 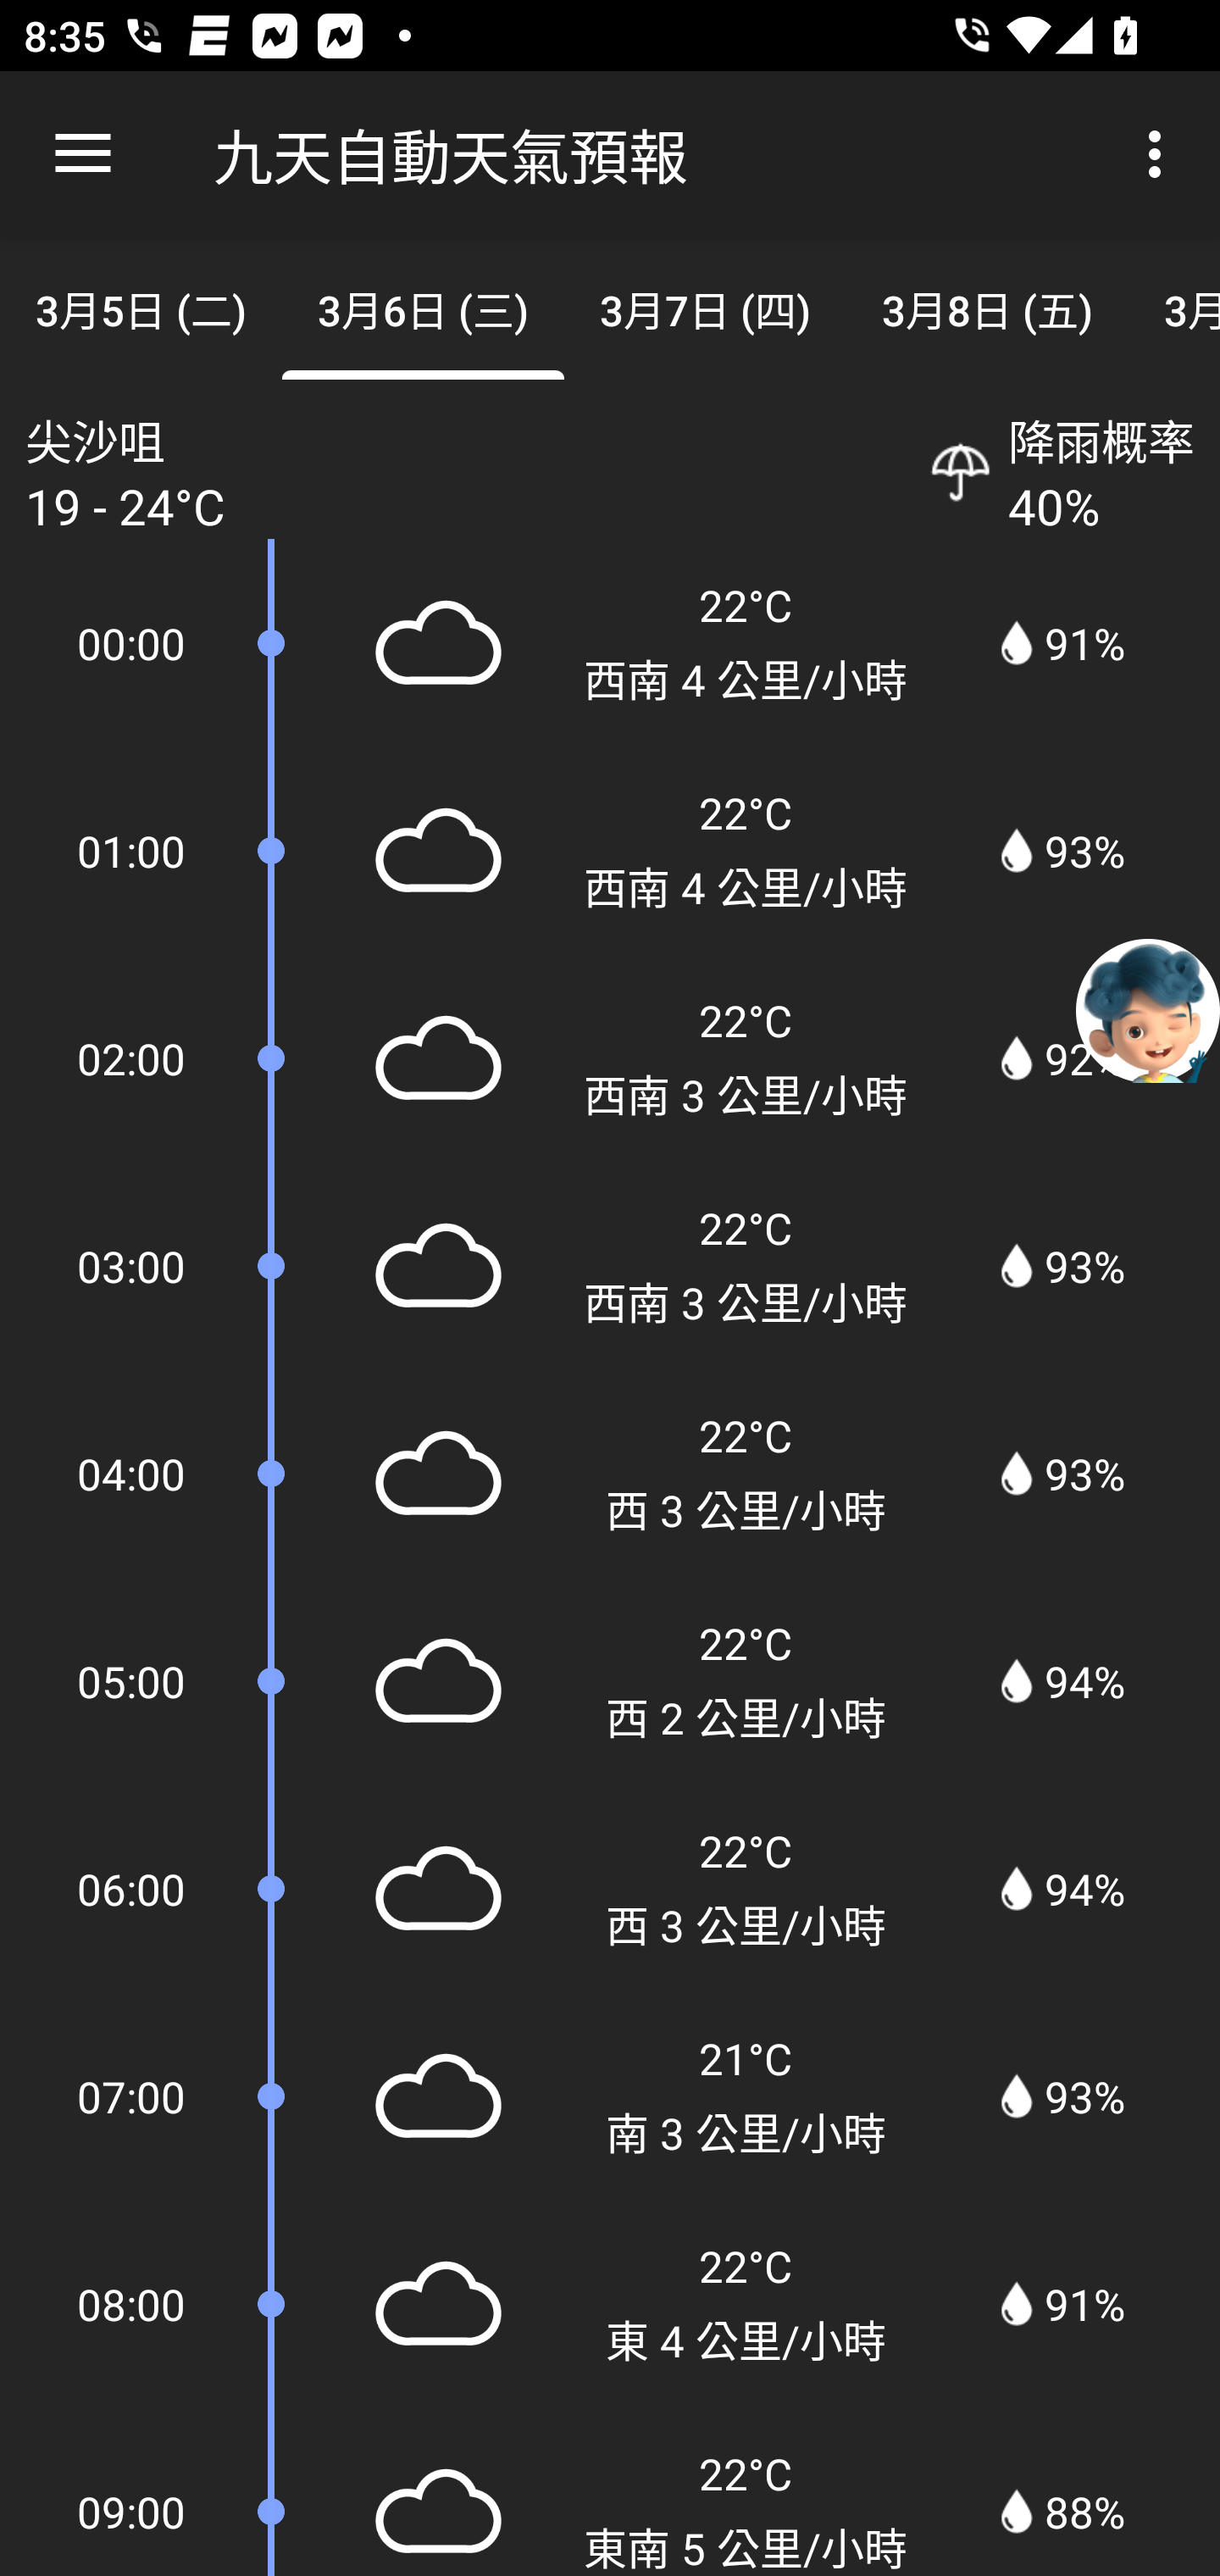 I want to click on 聊天機械人, so click(x=1148, y=1009).